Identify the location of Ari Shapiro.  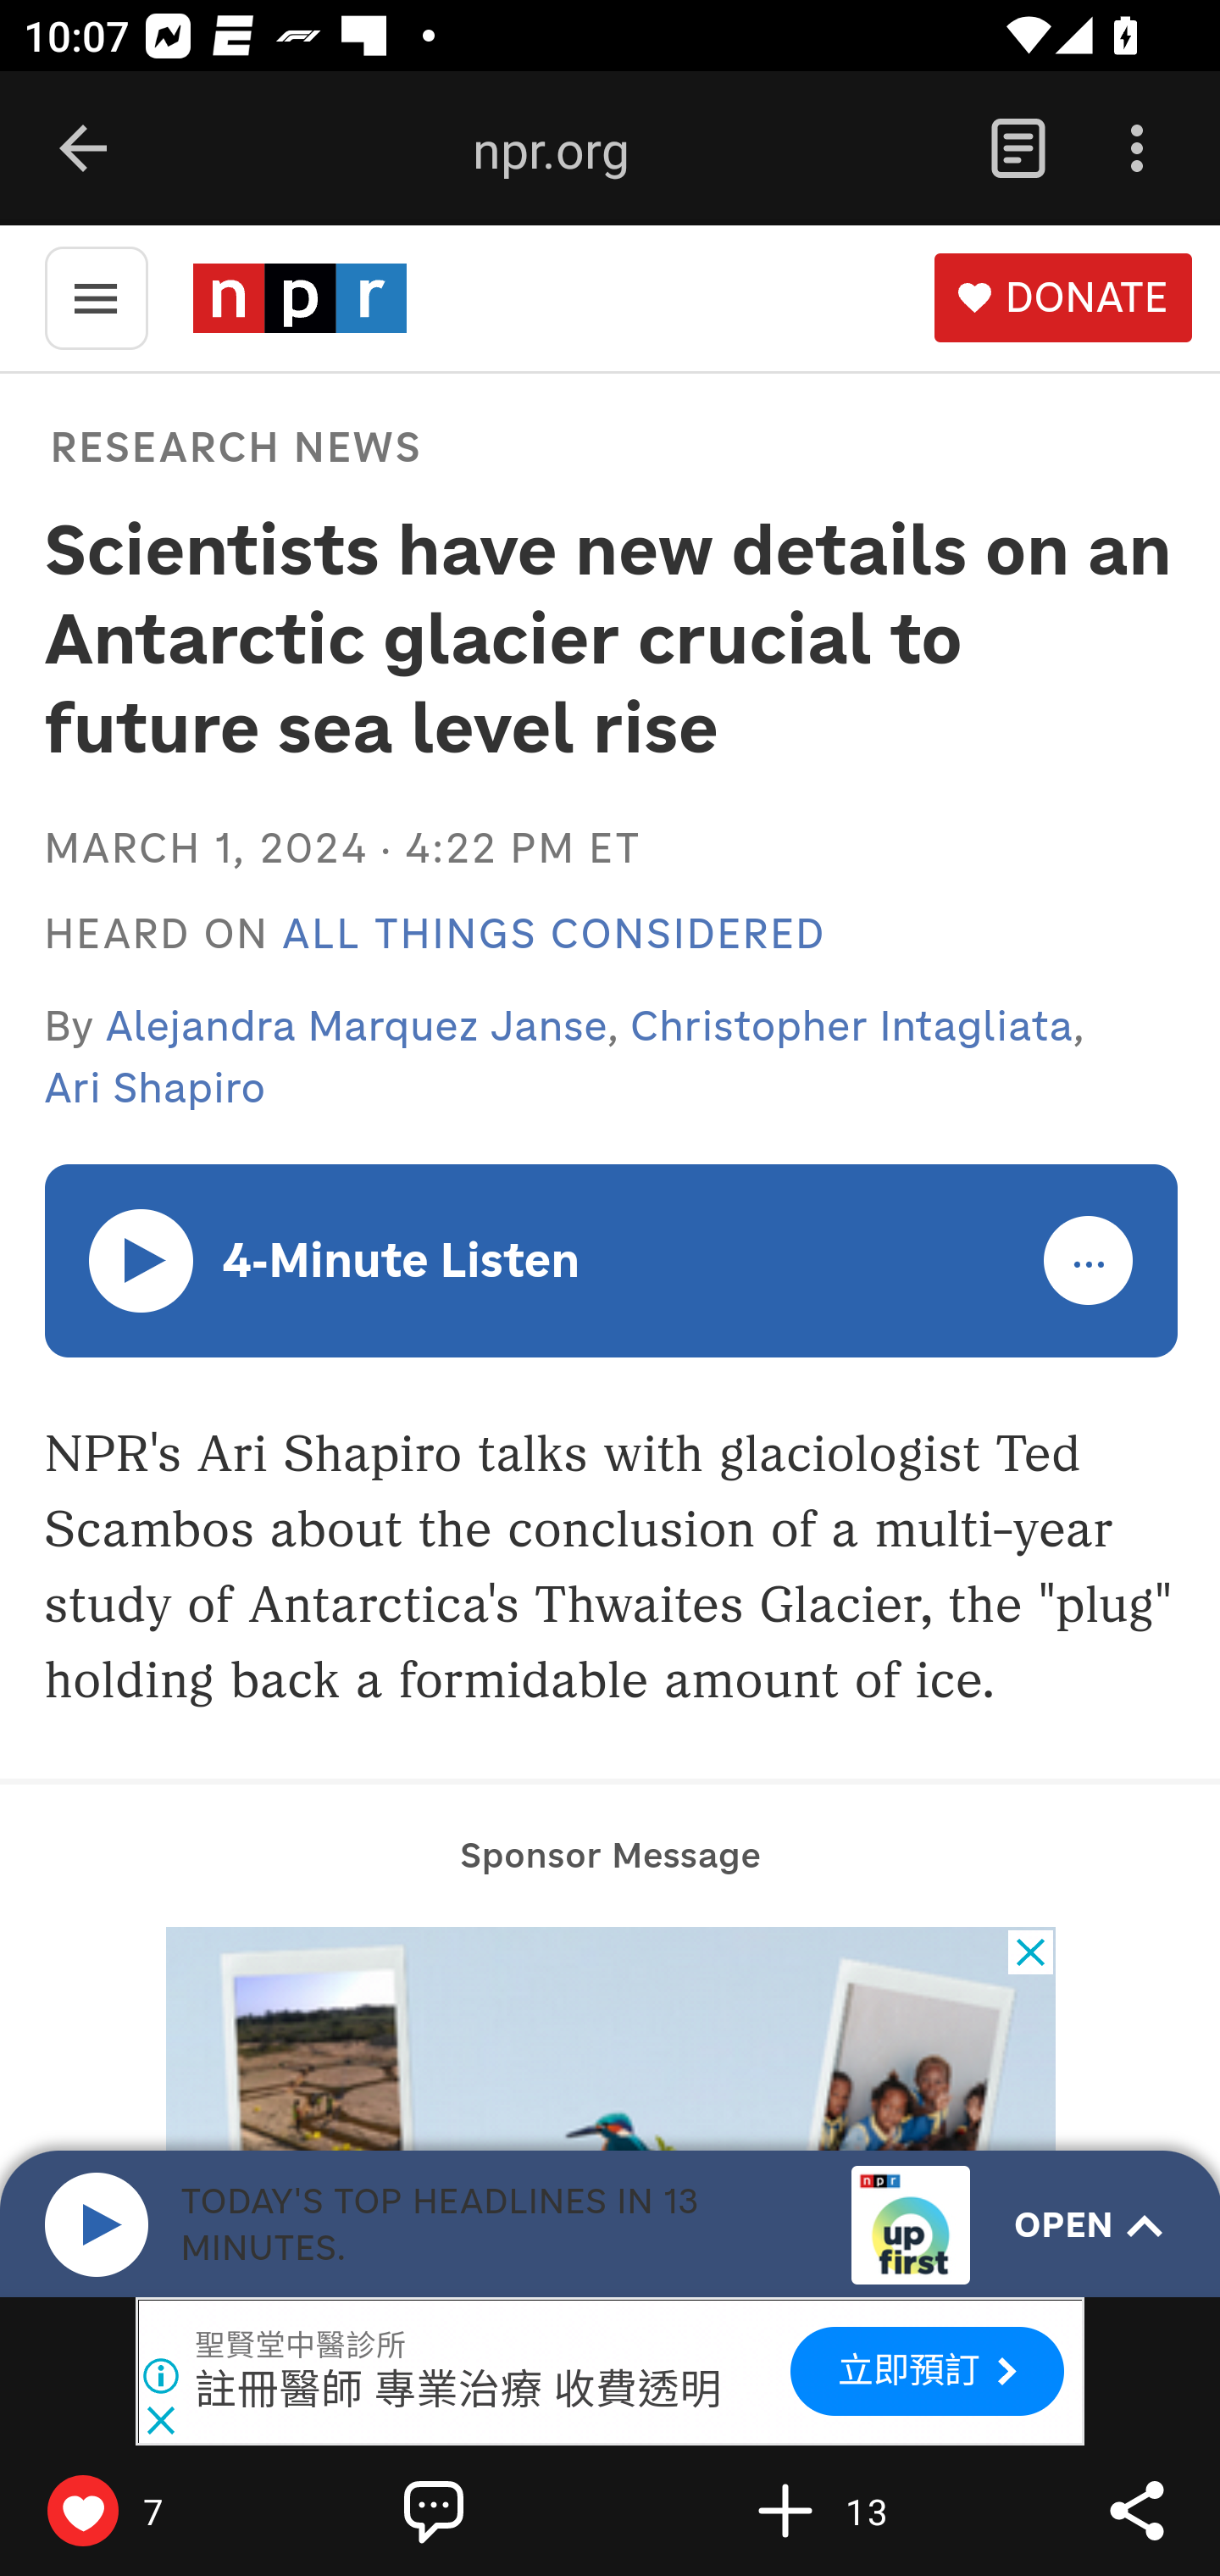
(154, 1088).